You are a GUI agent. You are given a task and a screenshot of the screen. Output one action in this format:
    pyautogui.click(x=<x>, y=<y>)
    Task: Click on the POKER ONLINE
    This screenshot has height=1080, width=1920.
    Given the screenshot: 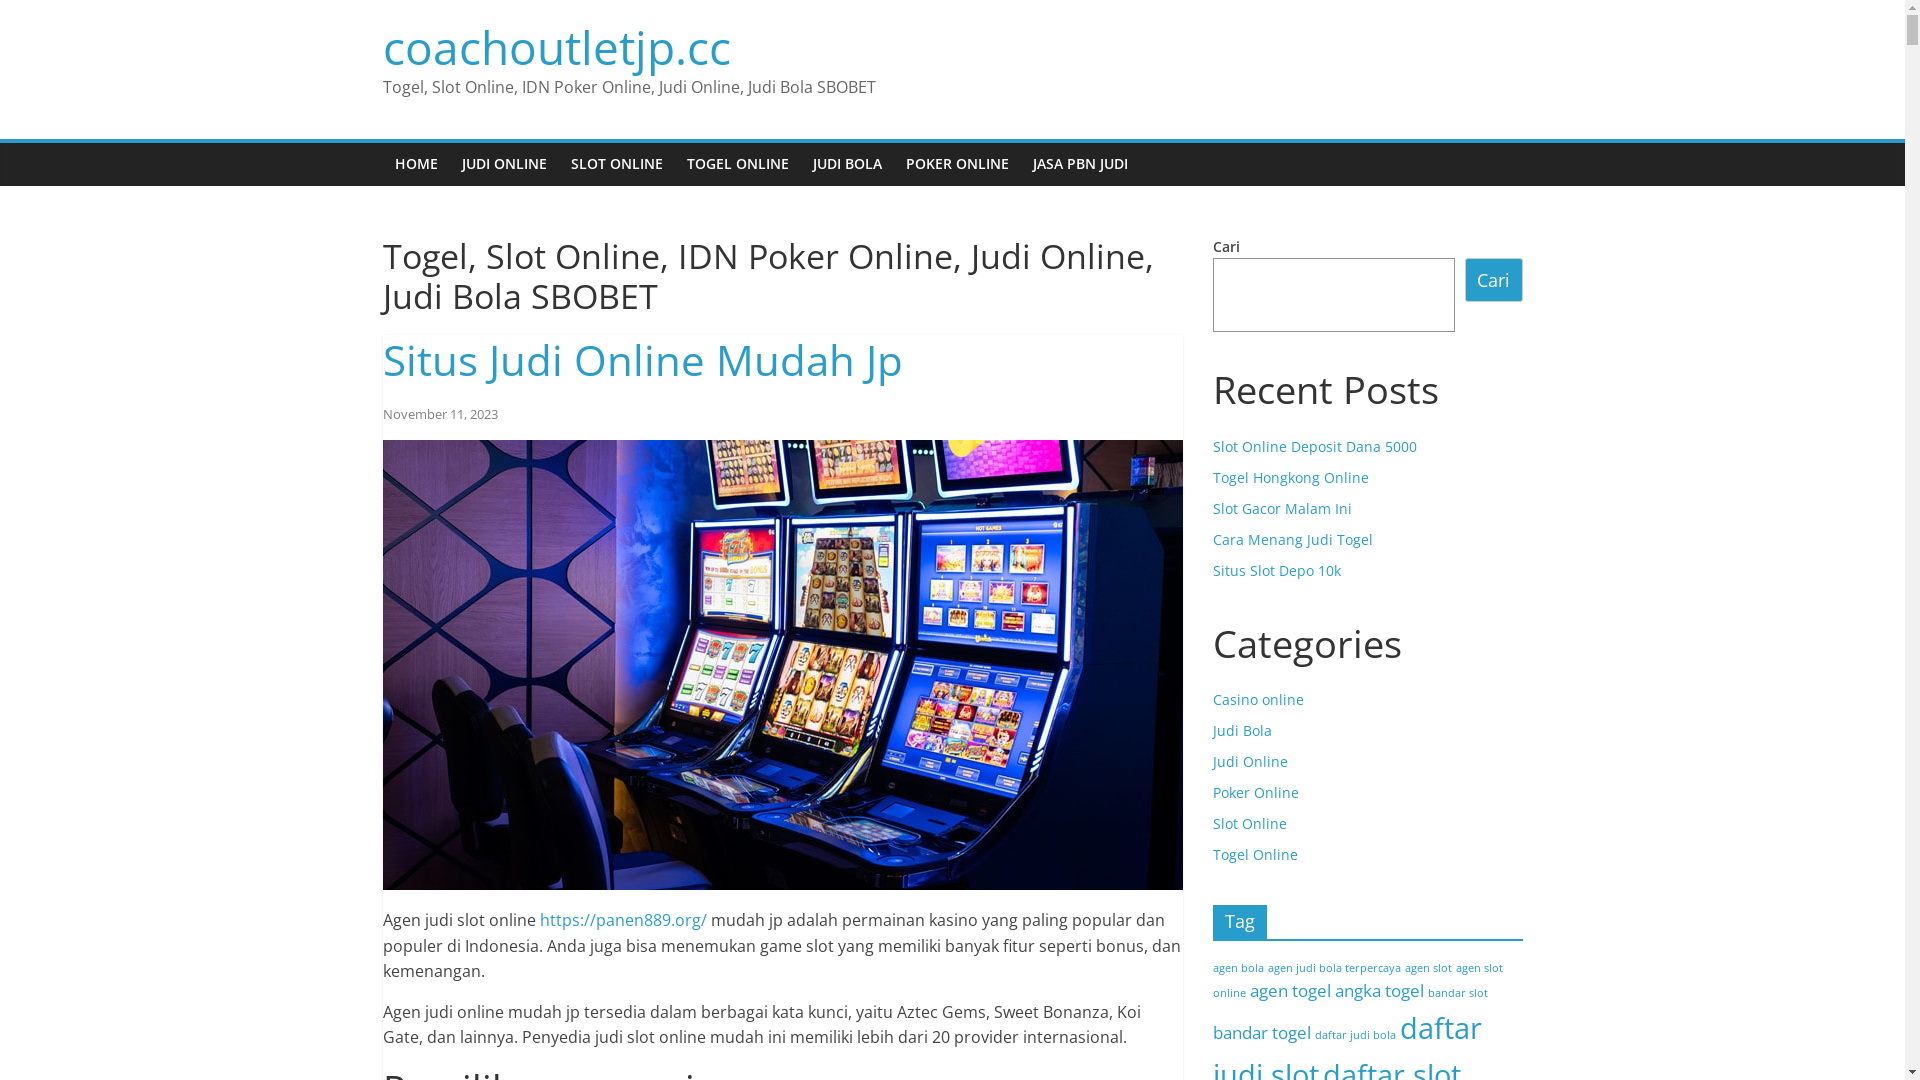 What is the action you would take?
    pyautogui.click(x=958, y=164)
    